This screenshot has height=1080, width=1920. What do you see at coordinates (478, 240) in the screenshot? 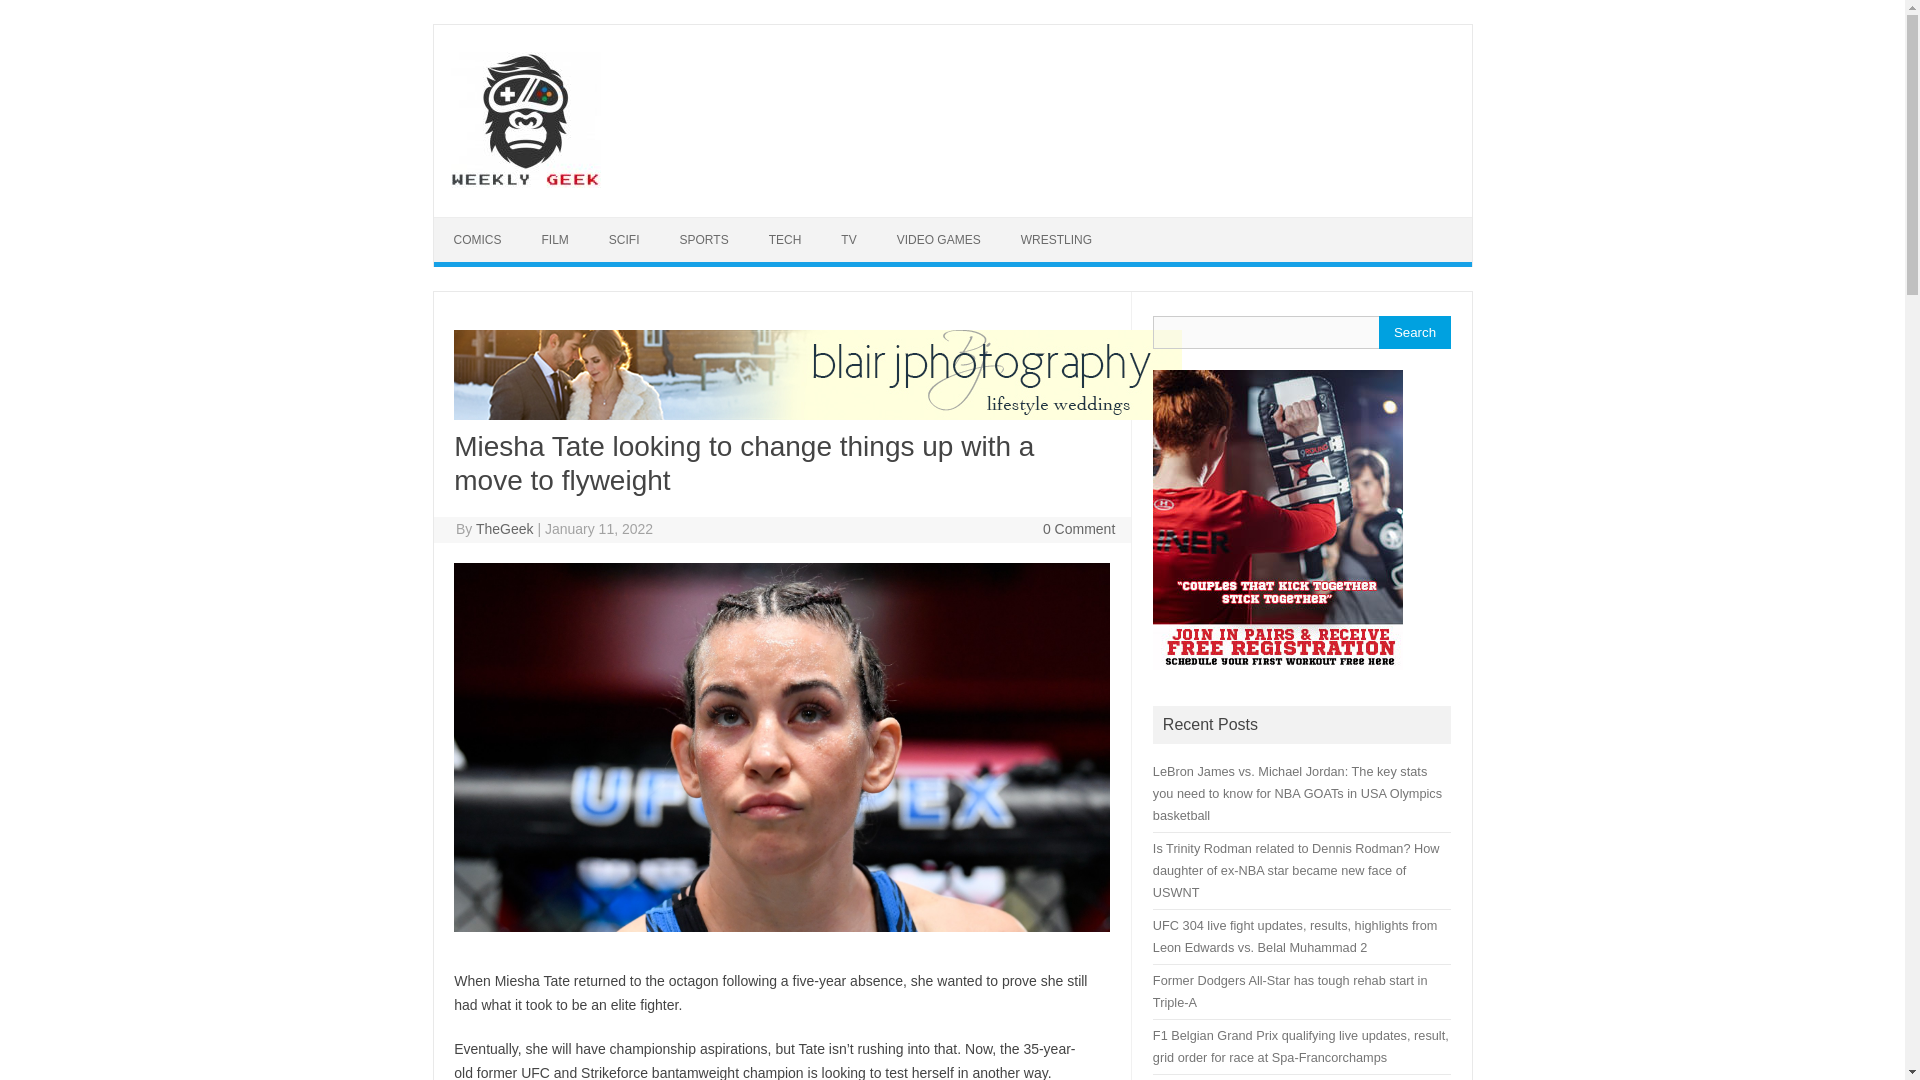
I see `COMICS` at bounding box center [478, 240].